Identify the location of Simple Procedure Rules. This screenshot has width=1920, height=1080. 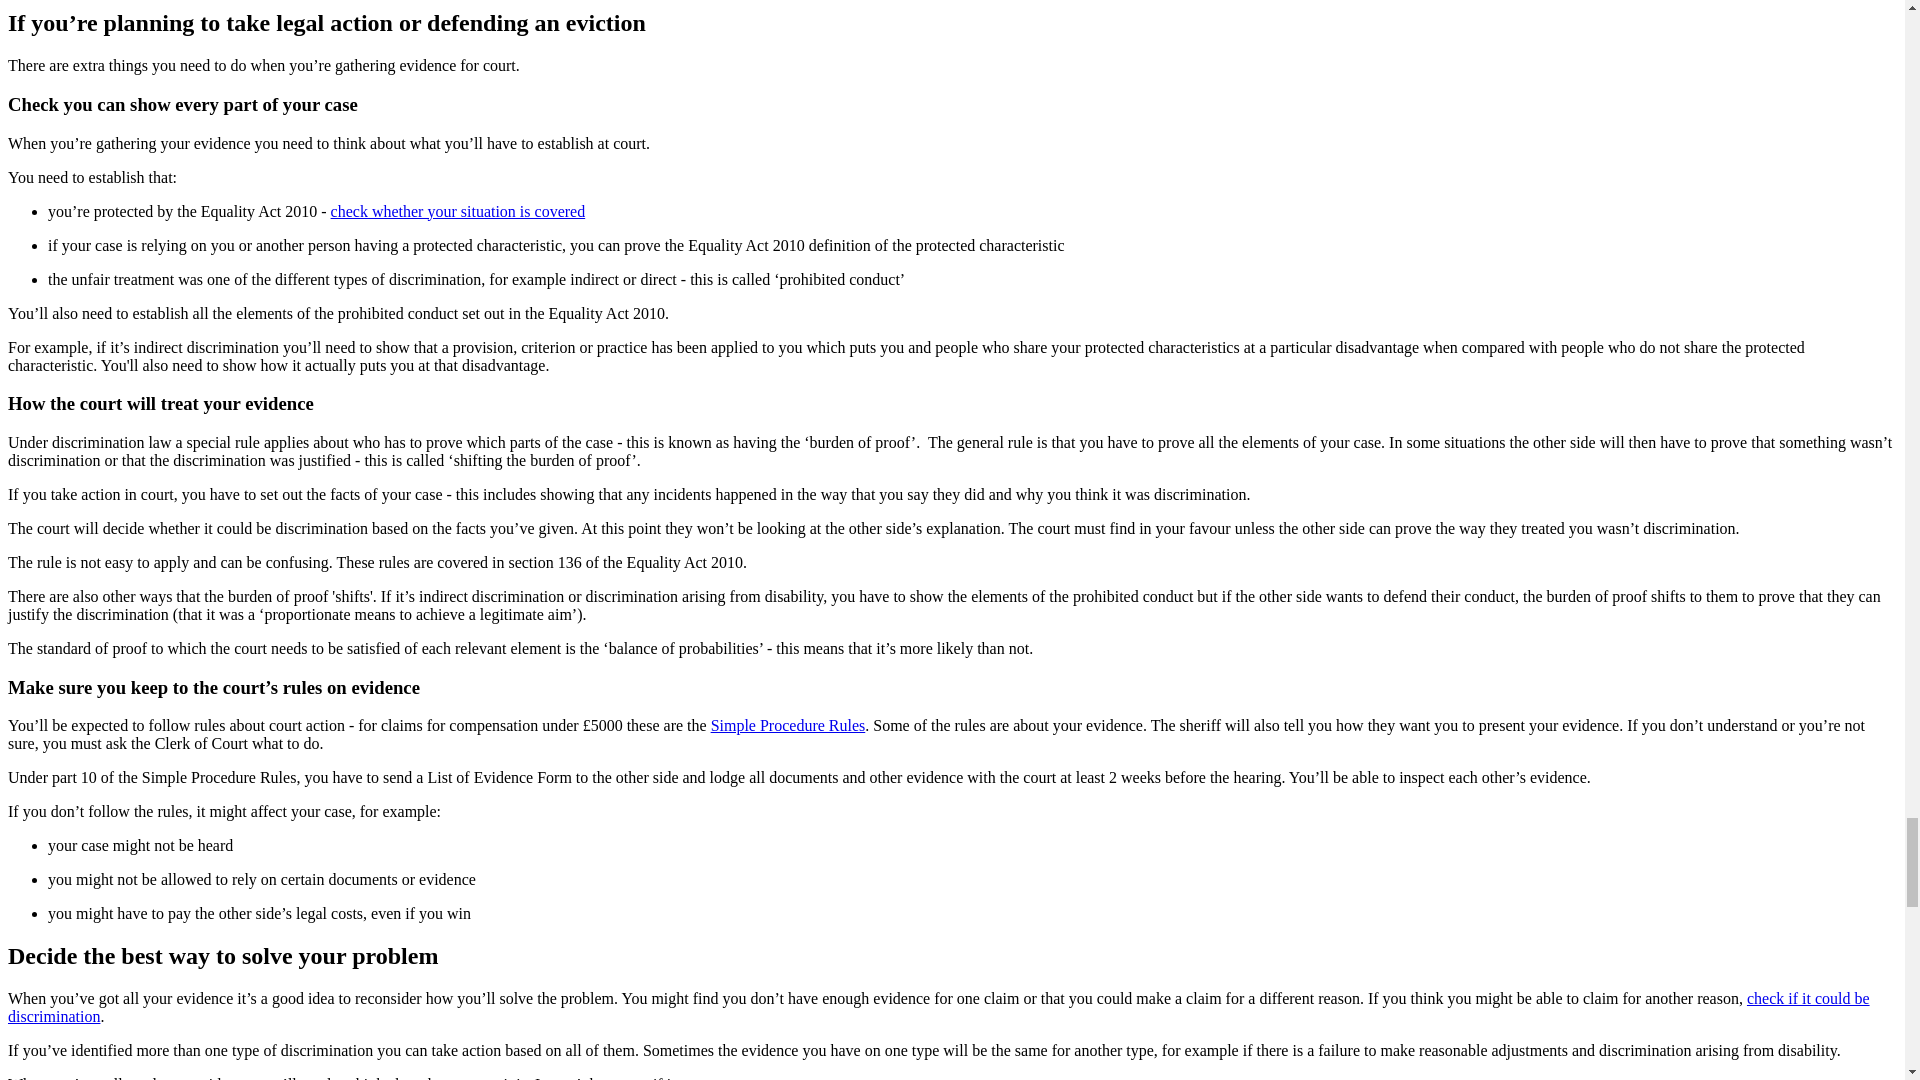
(788, 726).